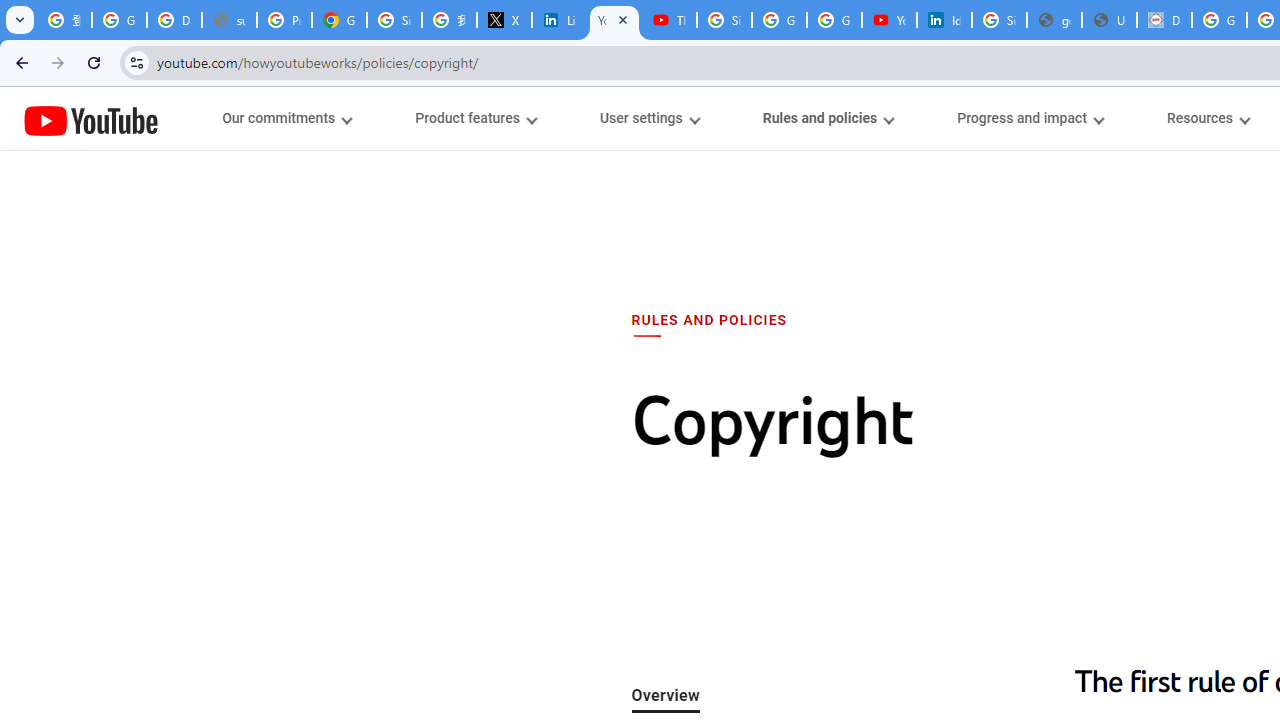  I want to click on Sign in - Google Accounts, so click(724, 20).